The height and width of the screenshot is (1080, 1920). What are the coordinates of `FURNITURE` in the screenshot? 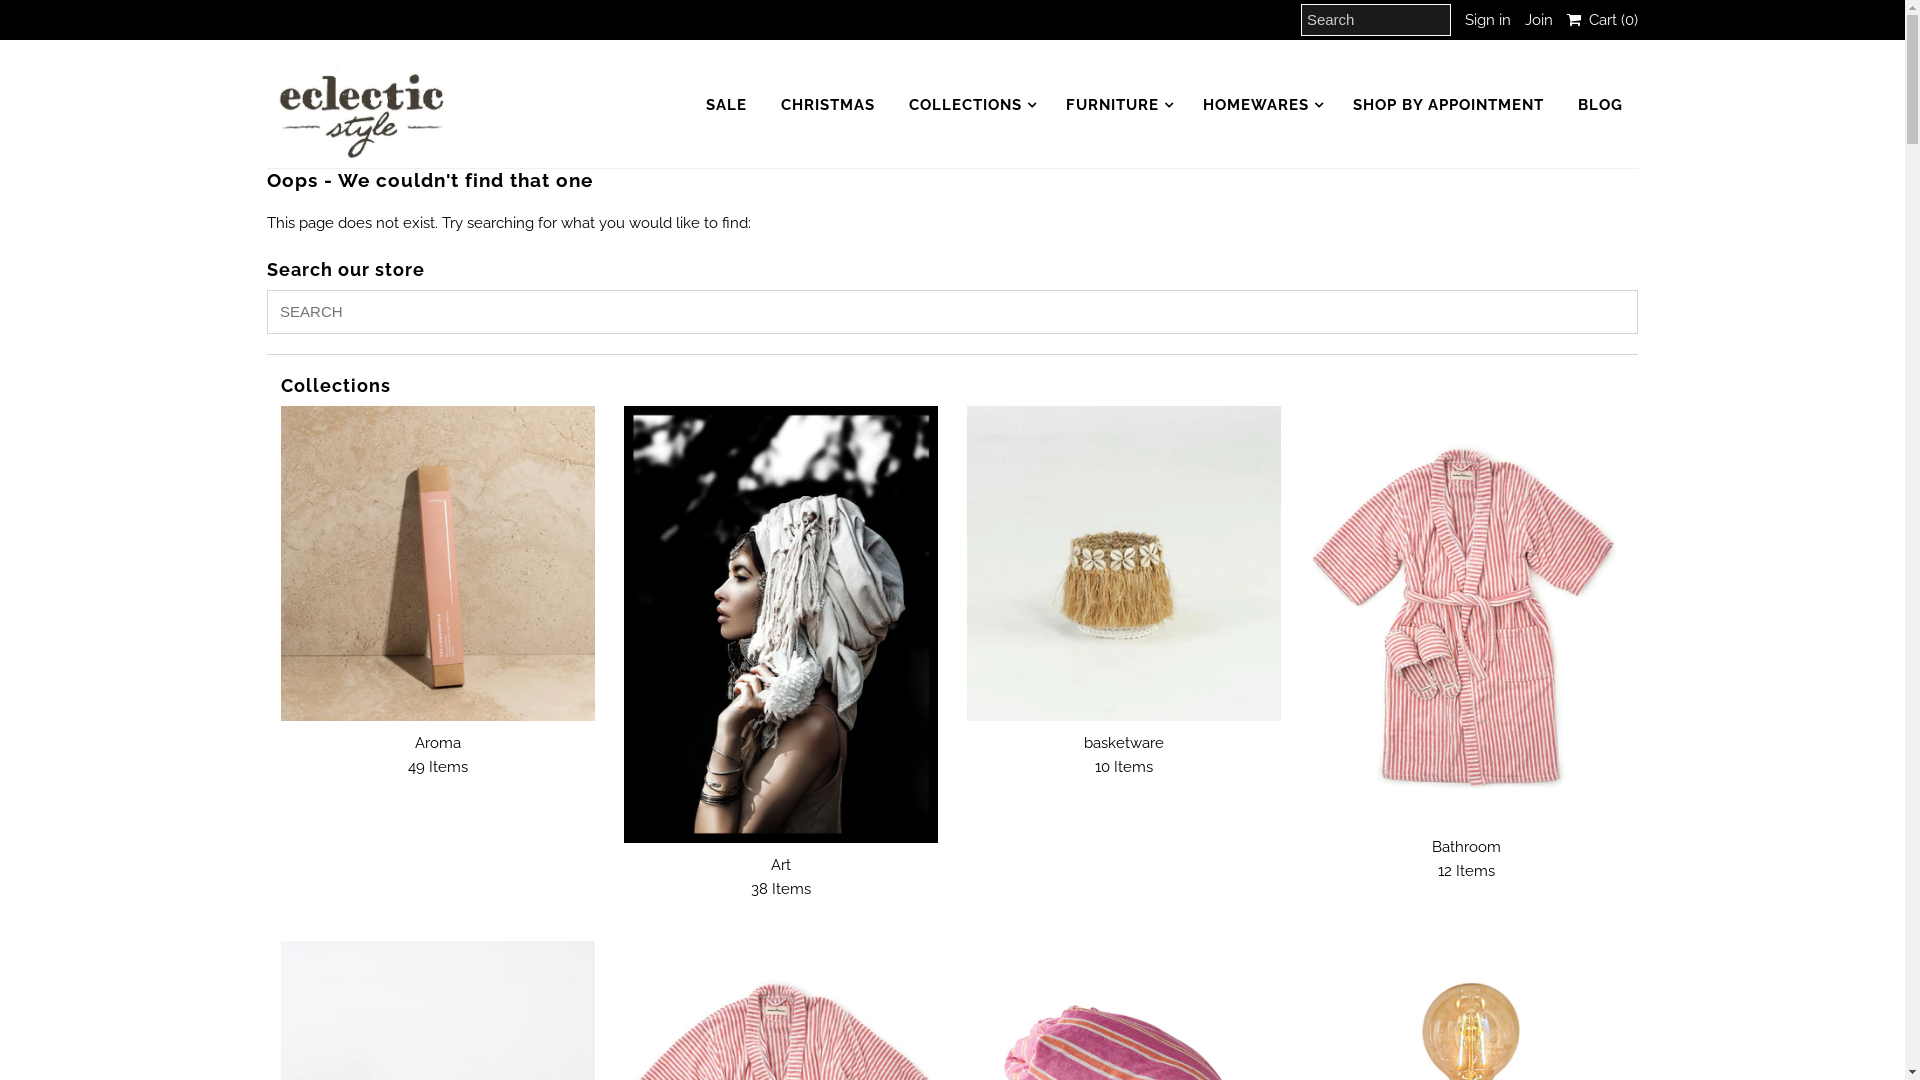 It's located at (1112, 105).